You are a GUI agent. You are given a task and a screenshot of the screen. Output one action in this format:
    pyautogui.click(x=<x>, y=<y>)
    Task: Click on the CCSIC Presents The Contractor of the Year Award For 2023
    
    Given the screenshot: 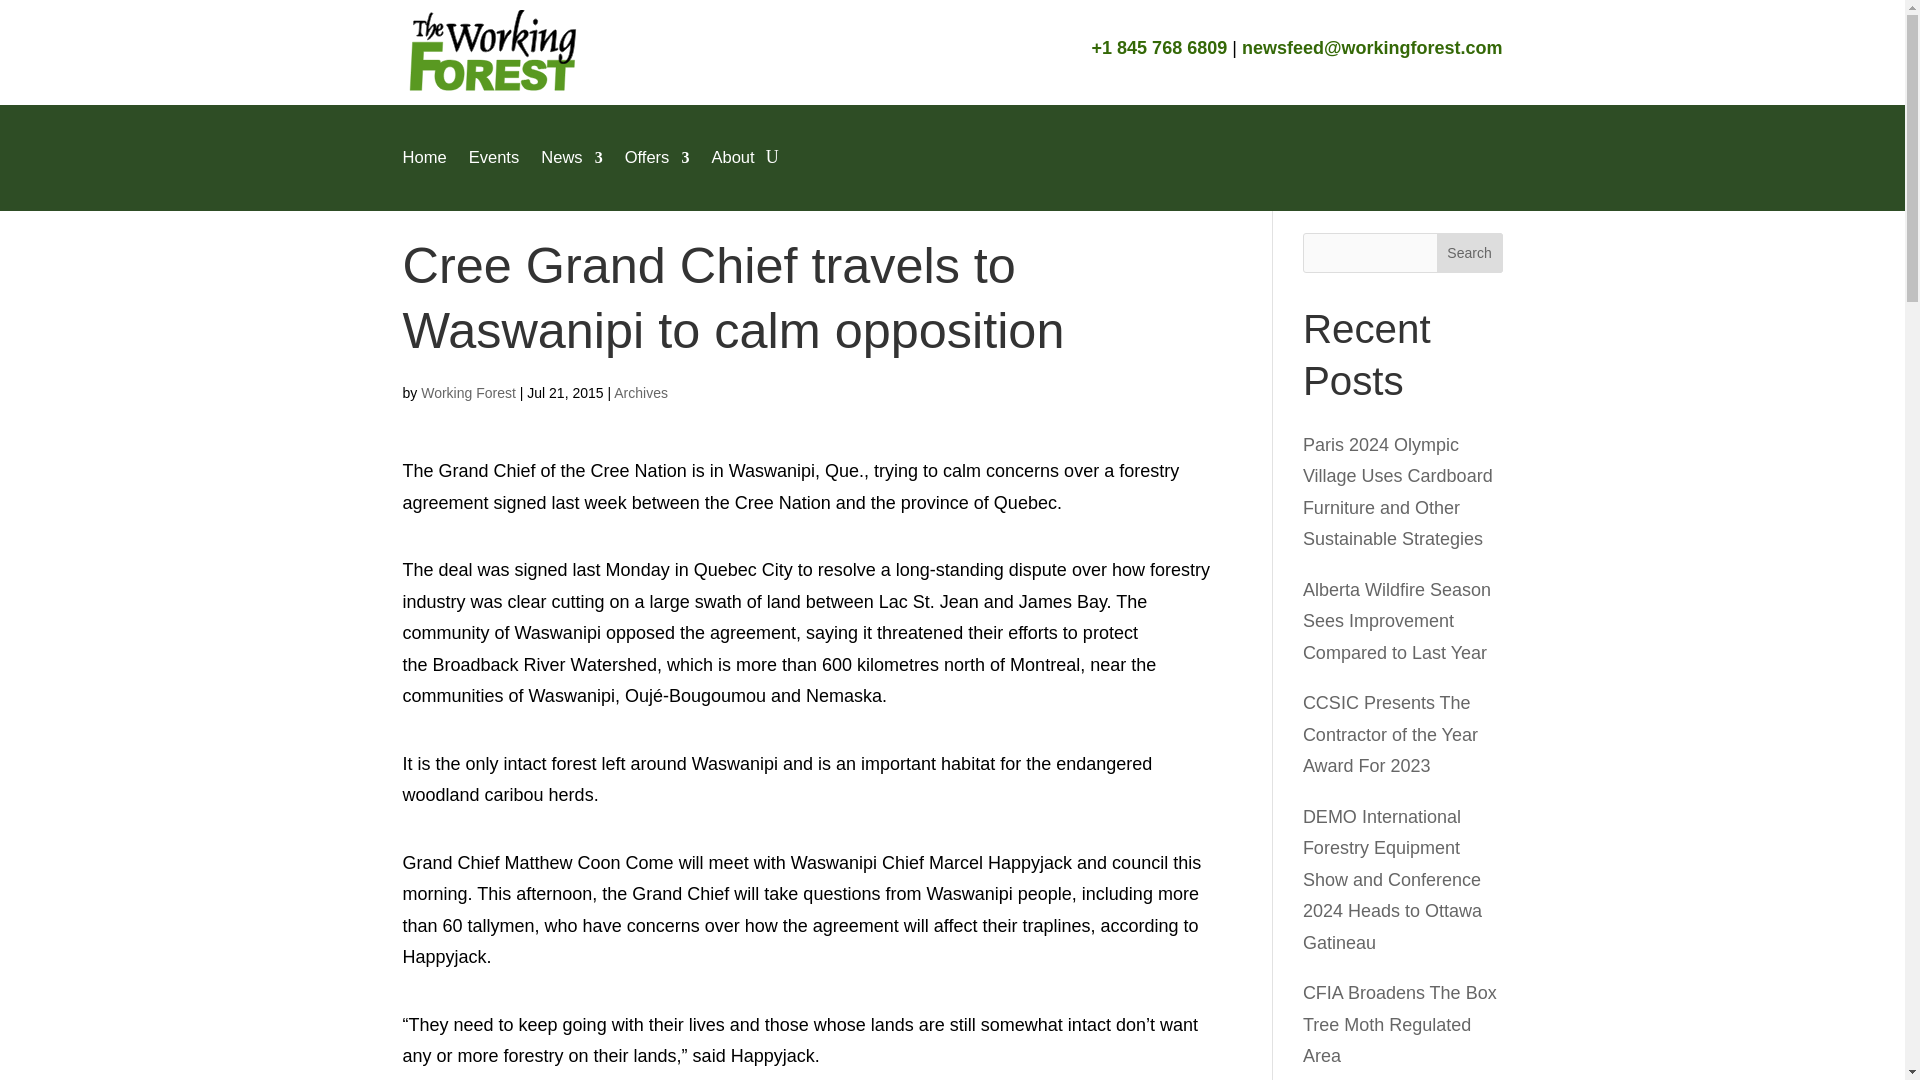 What is the action you would take?
    pyautogui.click(x=1390, y=734)
    